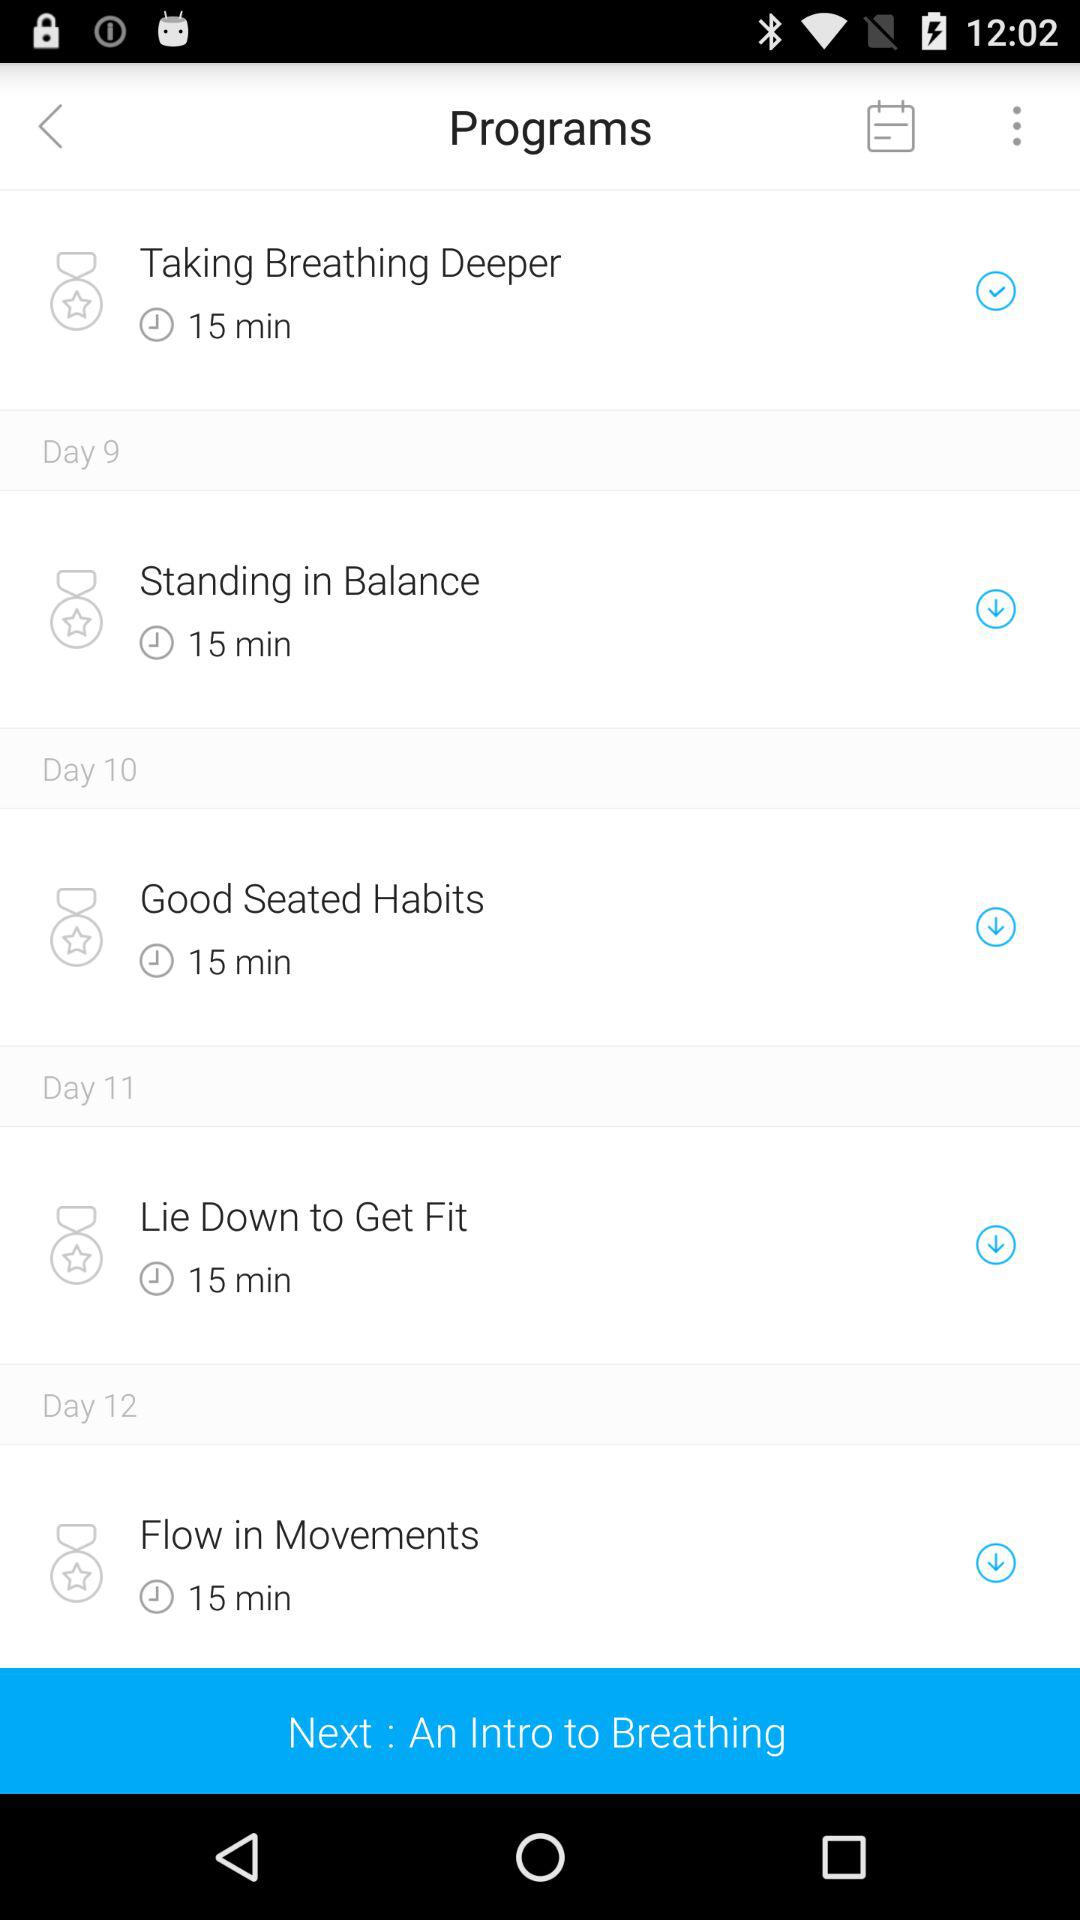 The image size is (1080, 1920). Describe the element at coordinates (63, 126) in the screenshot. I see `go to previous` at that location.